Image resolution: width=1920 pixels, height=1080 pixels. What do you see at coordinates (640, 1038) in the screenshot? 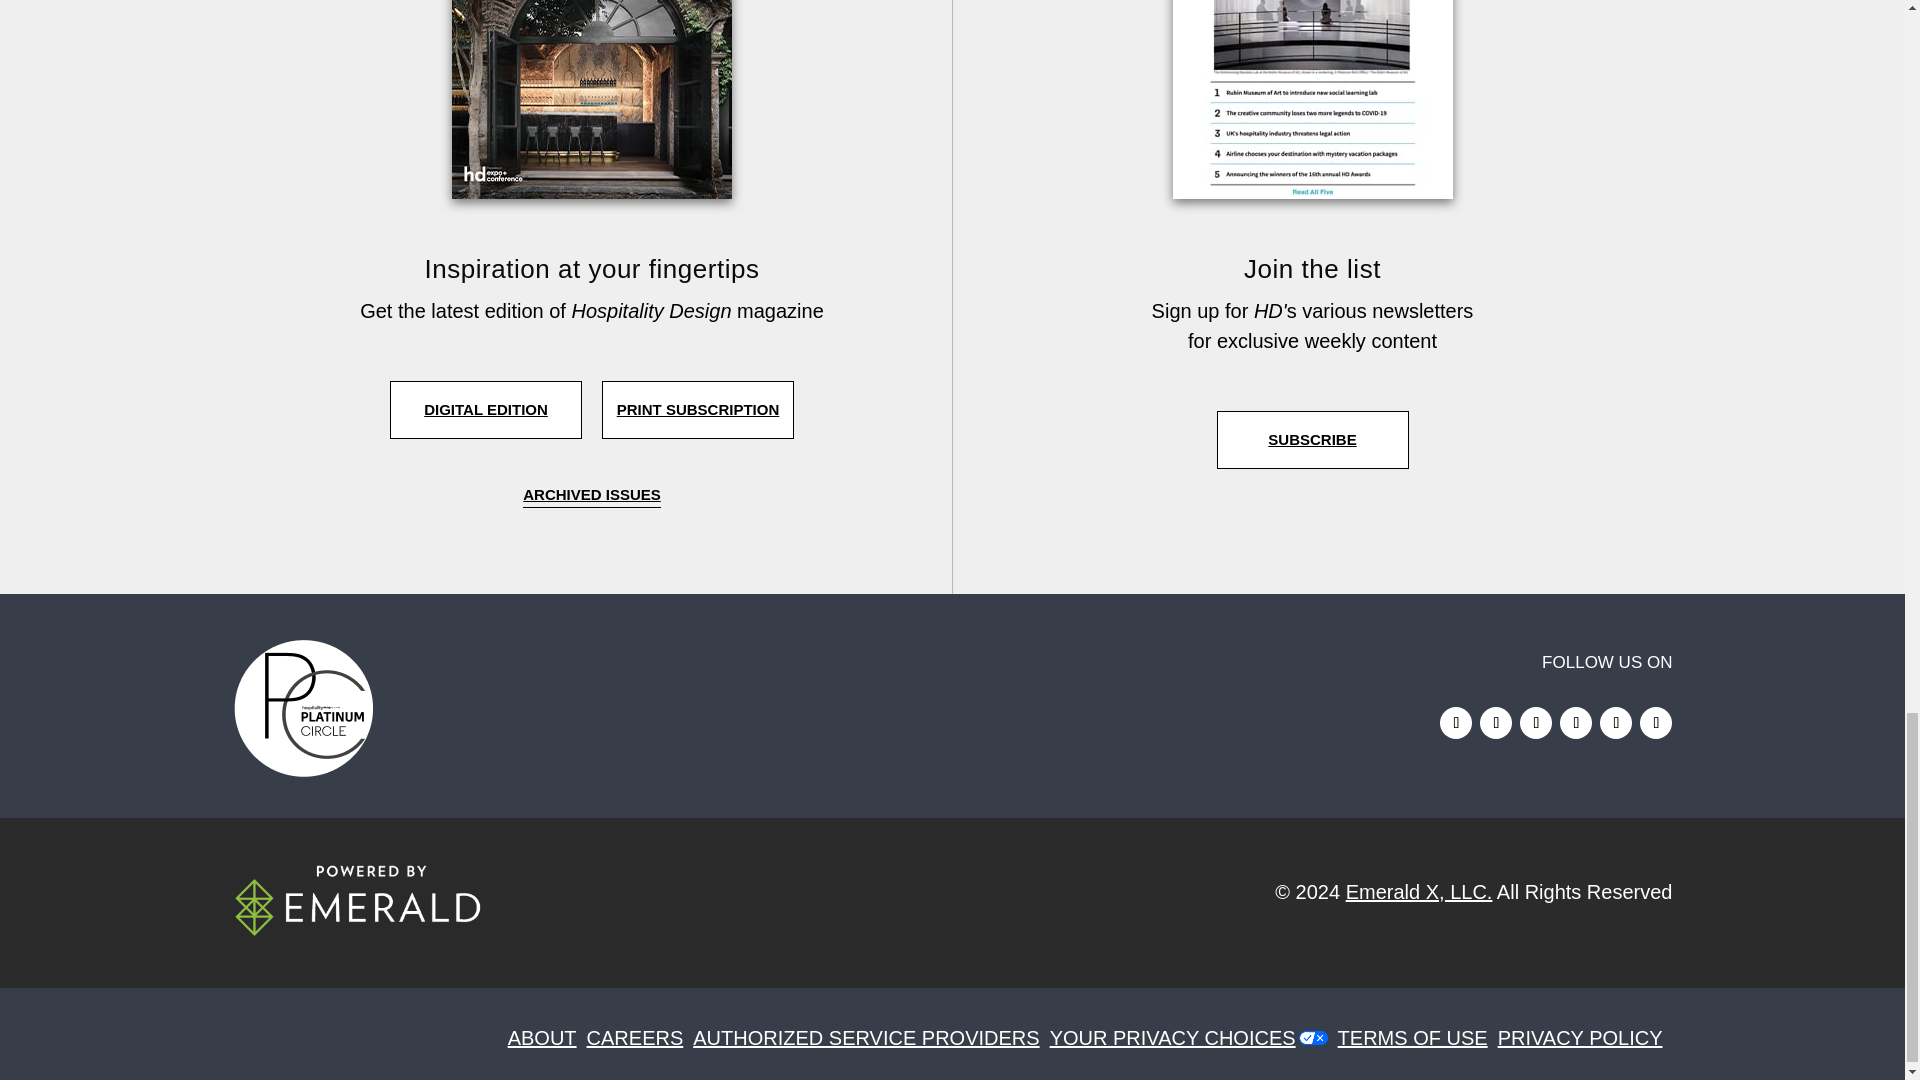
I see `CAREERS` at bounding box center [640, 1038].